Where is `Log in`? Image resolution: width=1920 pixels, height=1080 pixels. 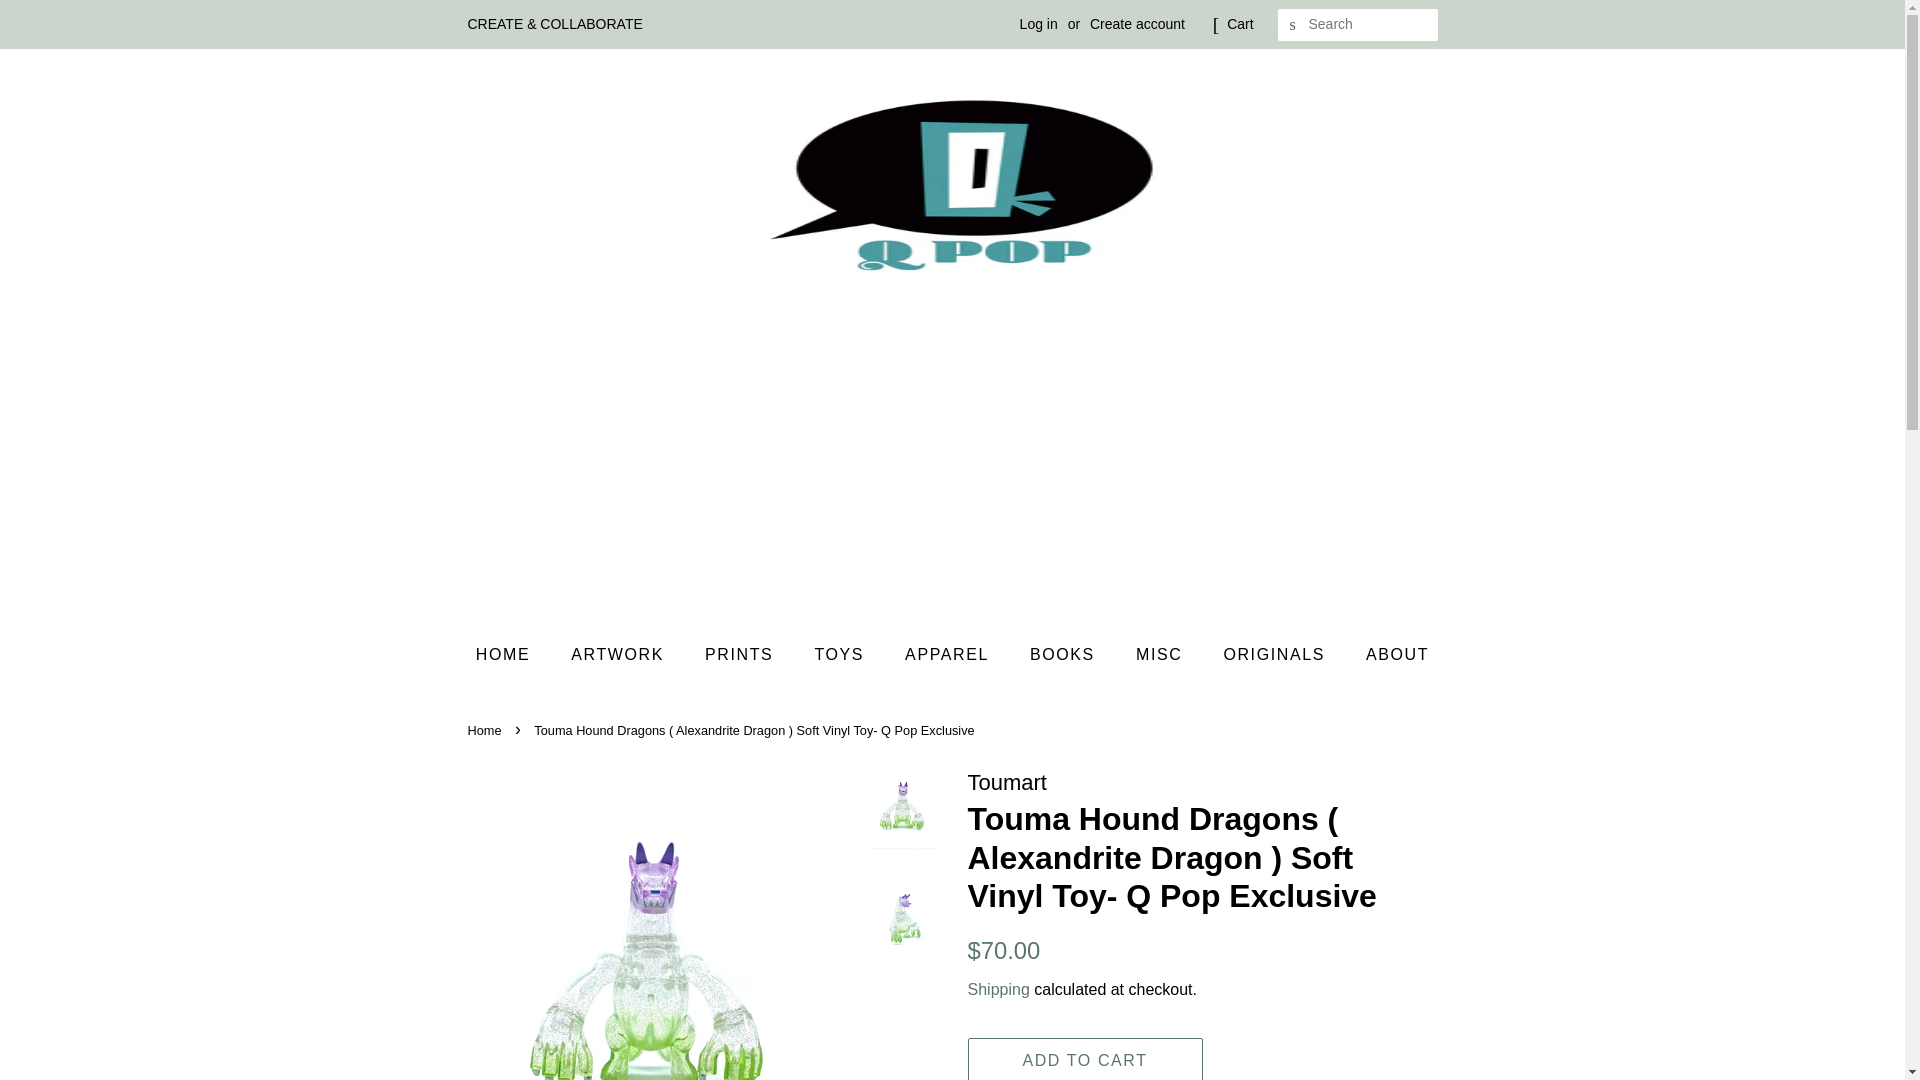 Log in is located at coordinates (1038, 24).